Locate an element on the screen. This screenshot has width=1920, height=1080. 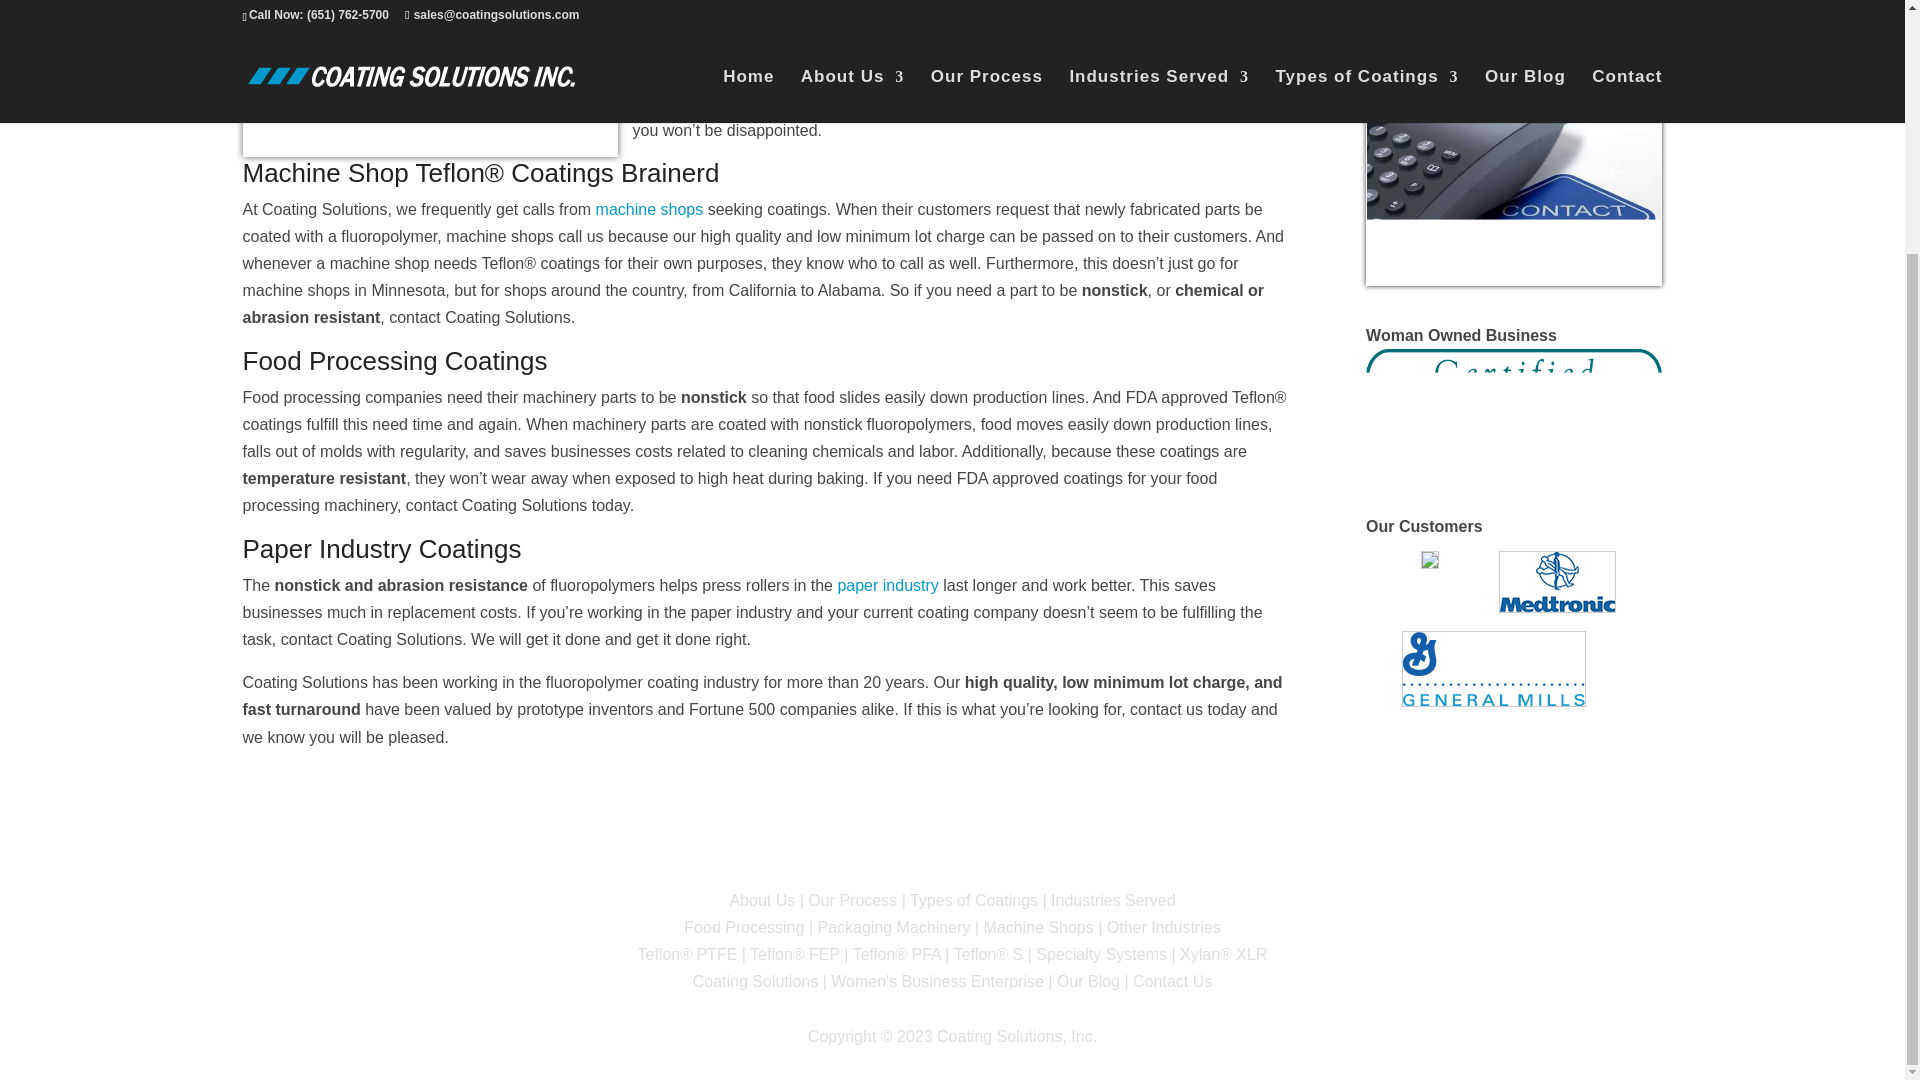
Other Industries is located at coordinates (1164, 928).